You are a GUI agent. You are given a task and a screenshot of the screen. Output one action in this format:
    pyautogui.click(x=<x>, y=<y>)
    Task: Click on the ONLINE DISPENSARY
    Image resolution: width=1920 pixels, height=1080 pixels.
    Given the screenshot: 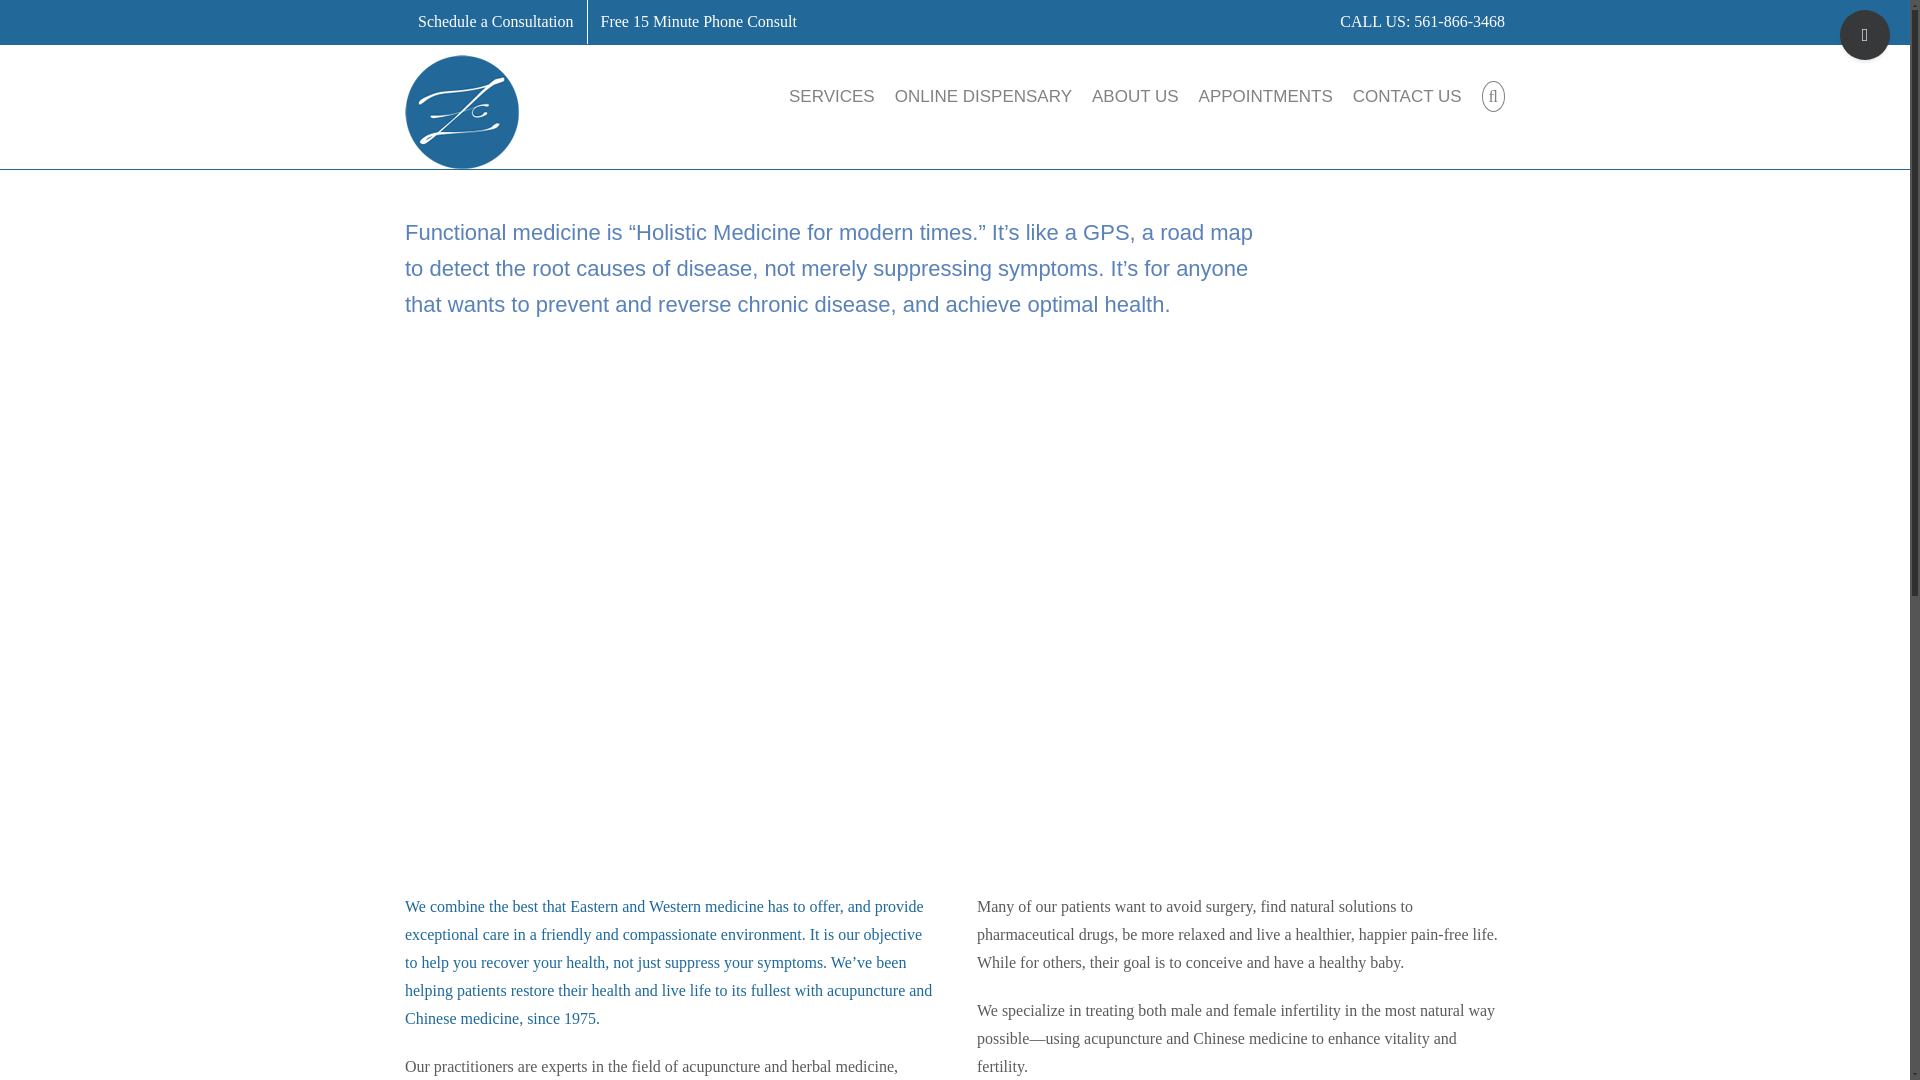 What is the action you would take?
    pyautogui.click(x=982, y=95)
    